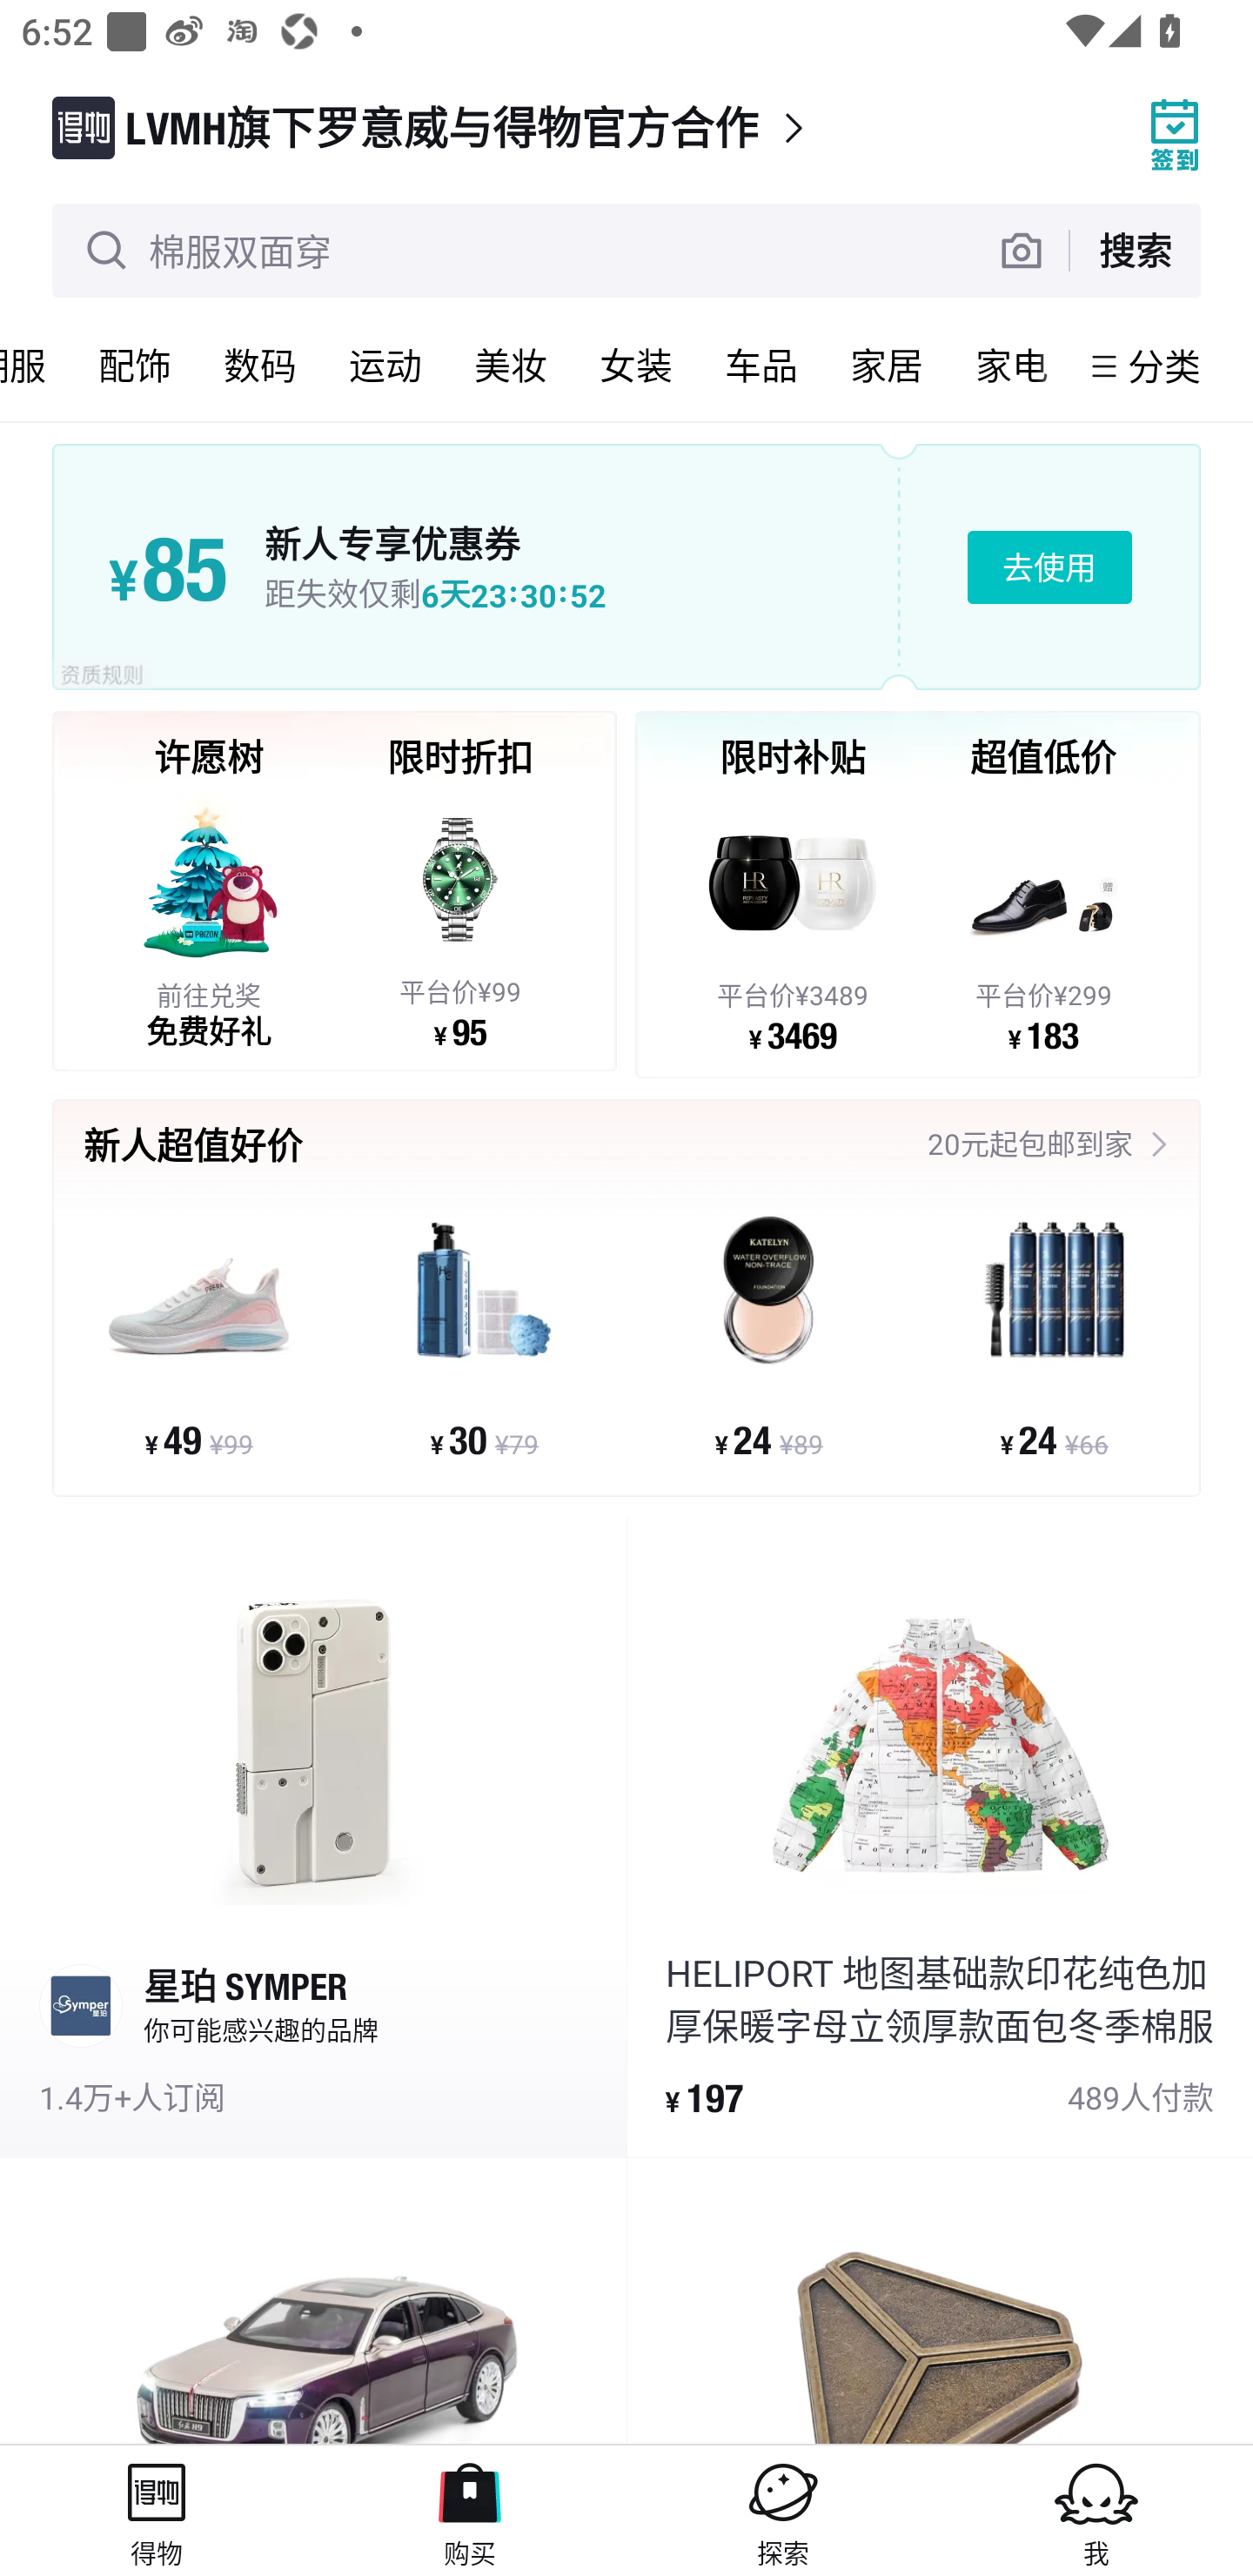  What do you see at coordinates (313, 2301) in the screenshot?
I see `product_item` at bounding box center [313, 2301].